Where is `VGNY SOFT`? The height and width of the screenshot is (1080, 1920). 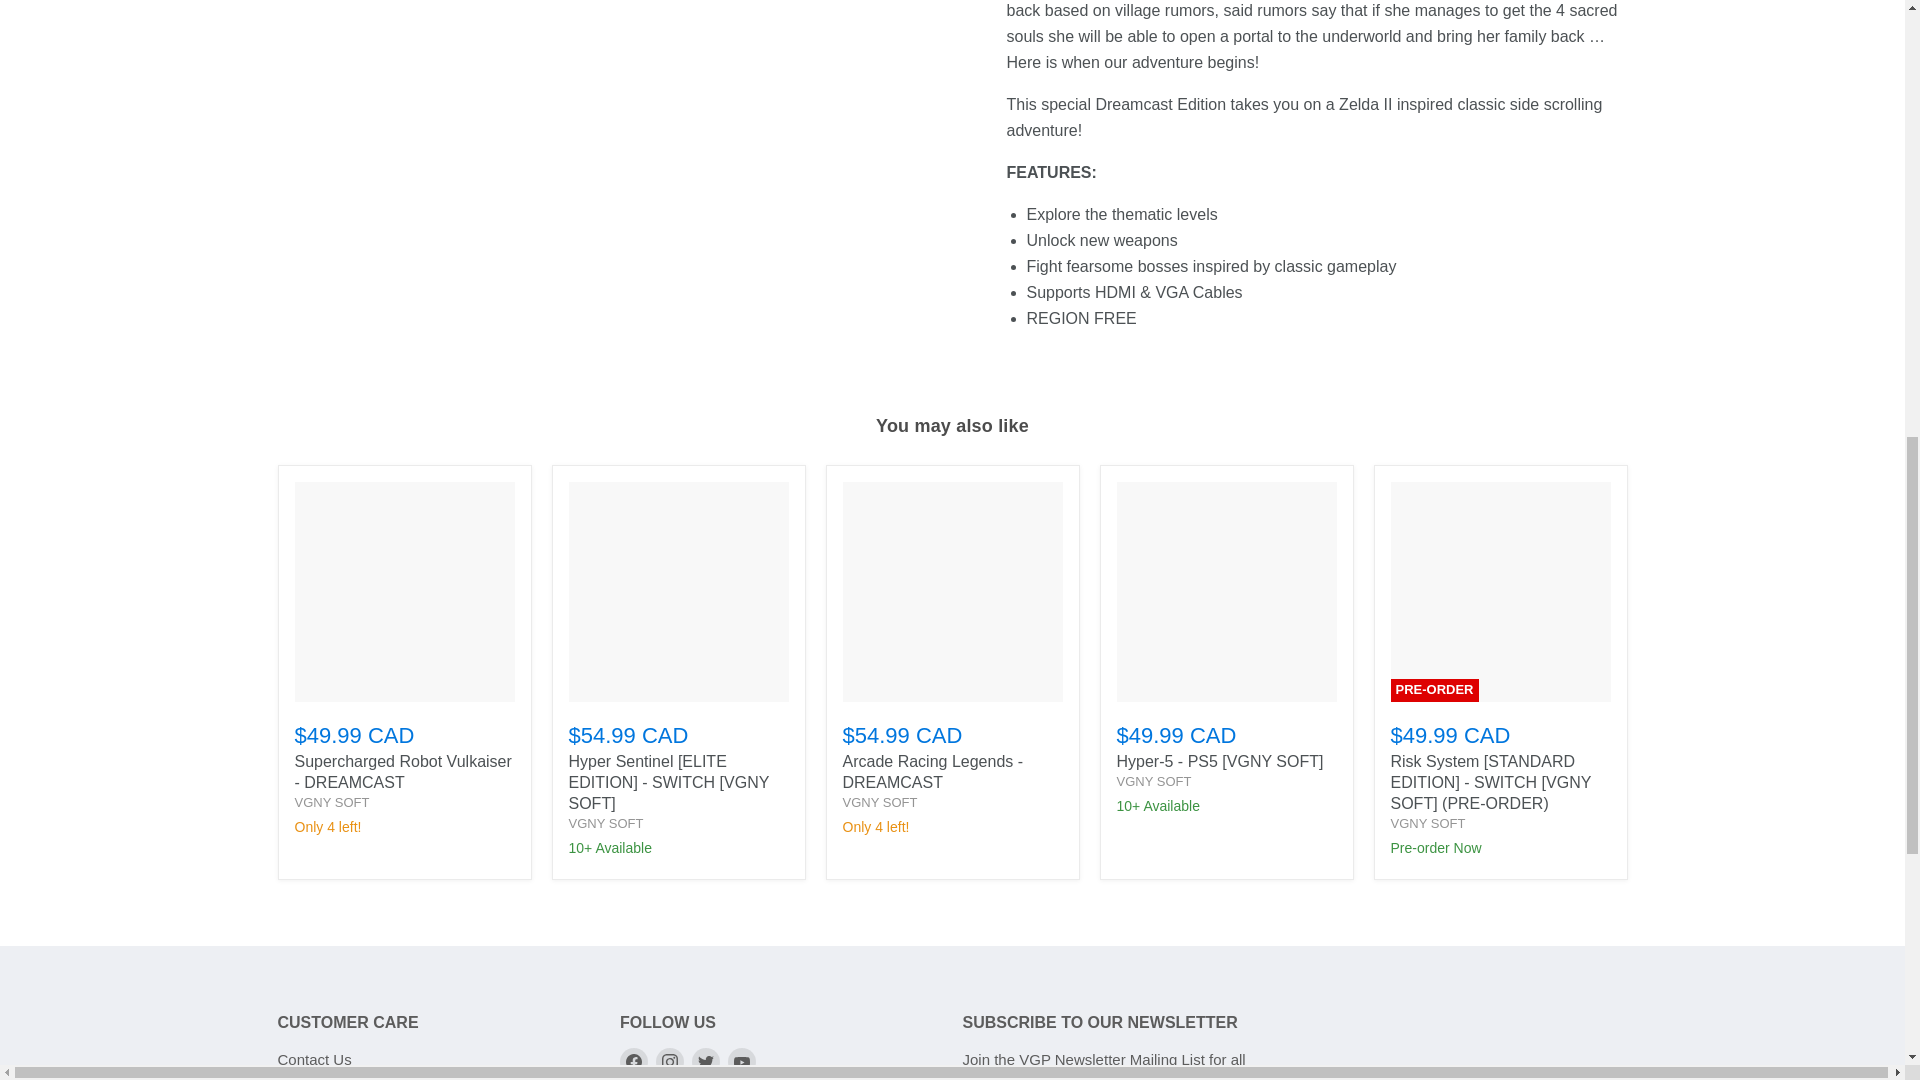
VGNY SOFT is located at coordinates (1427, 823).